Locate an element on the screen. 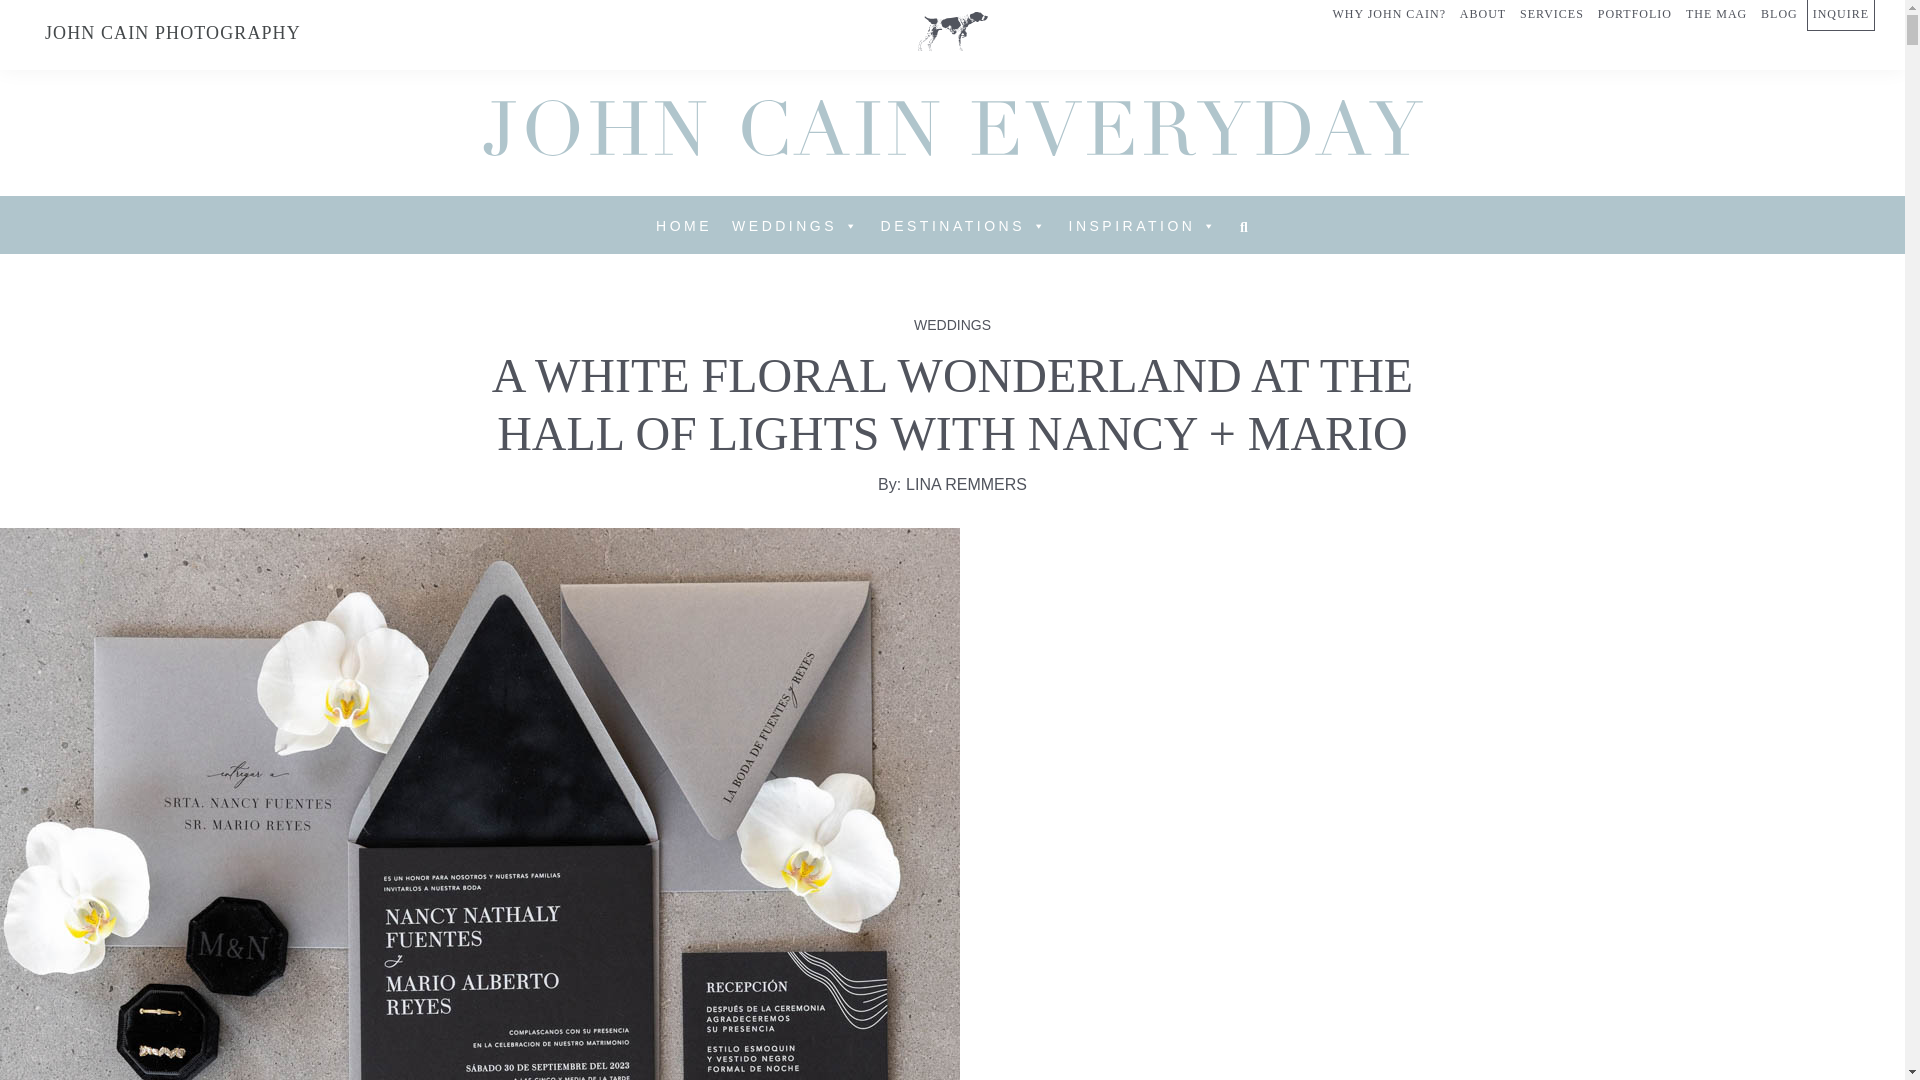  PORTFOLIO is located at coordinates (1634, 15).